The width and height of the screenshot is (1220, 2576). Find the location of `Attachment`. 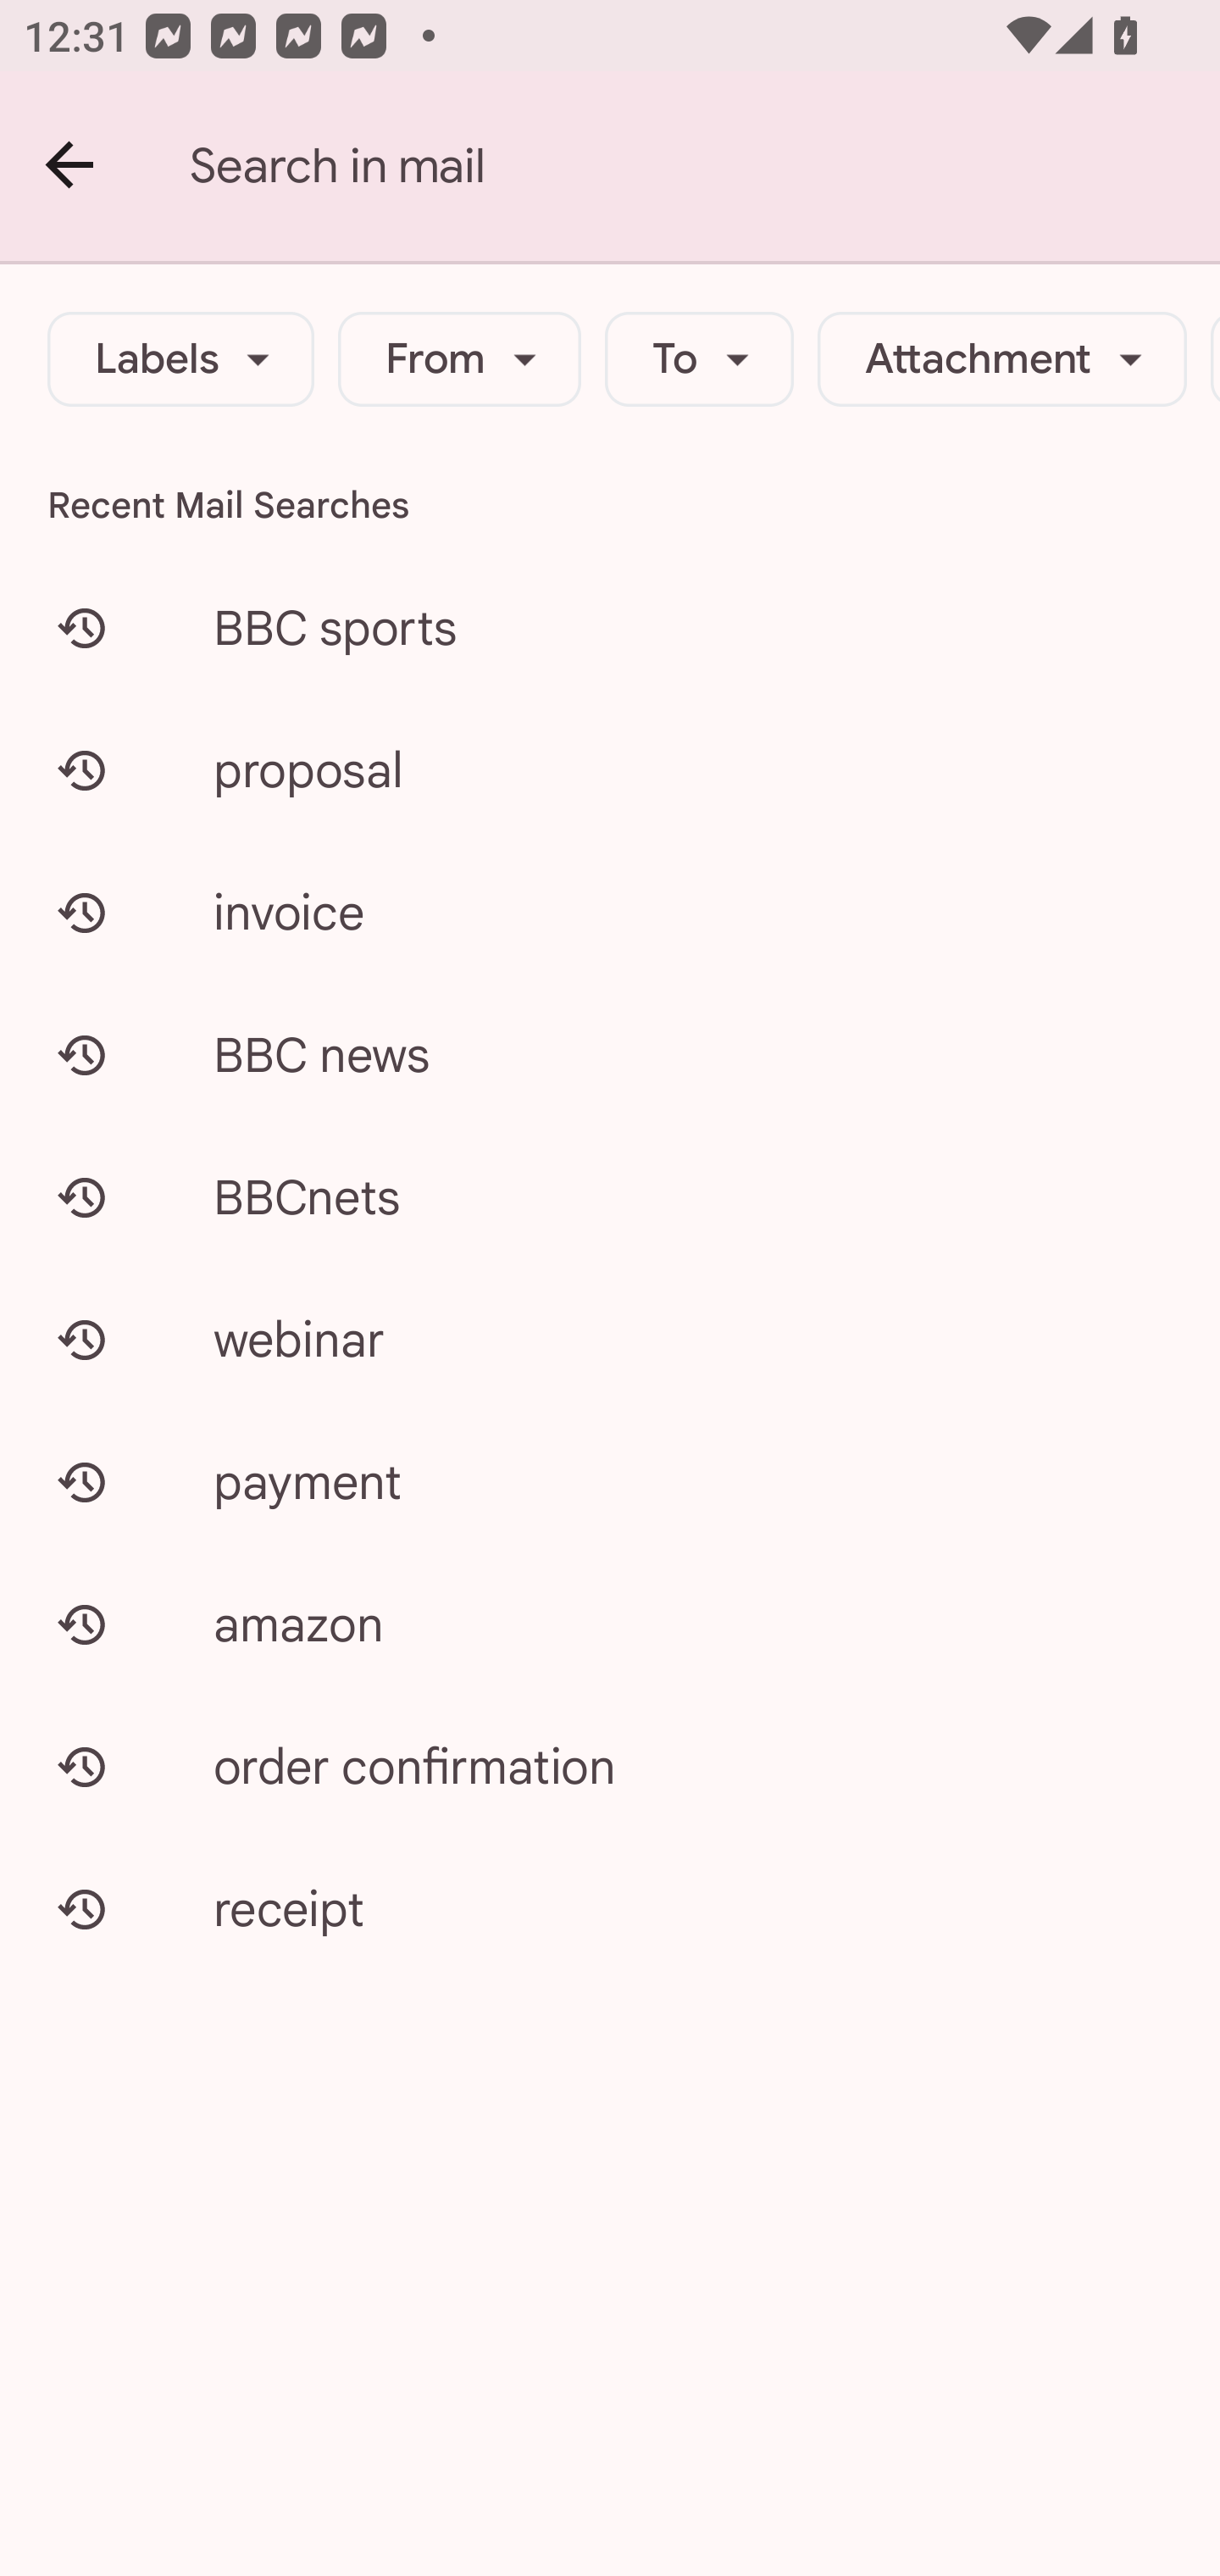

Attachment is located at coordinates (1001, 359).